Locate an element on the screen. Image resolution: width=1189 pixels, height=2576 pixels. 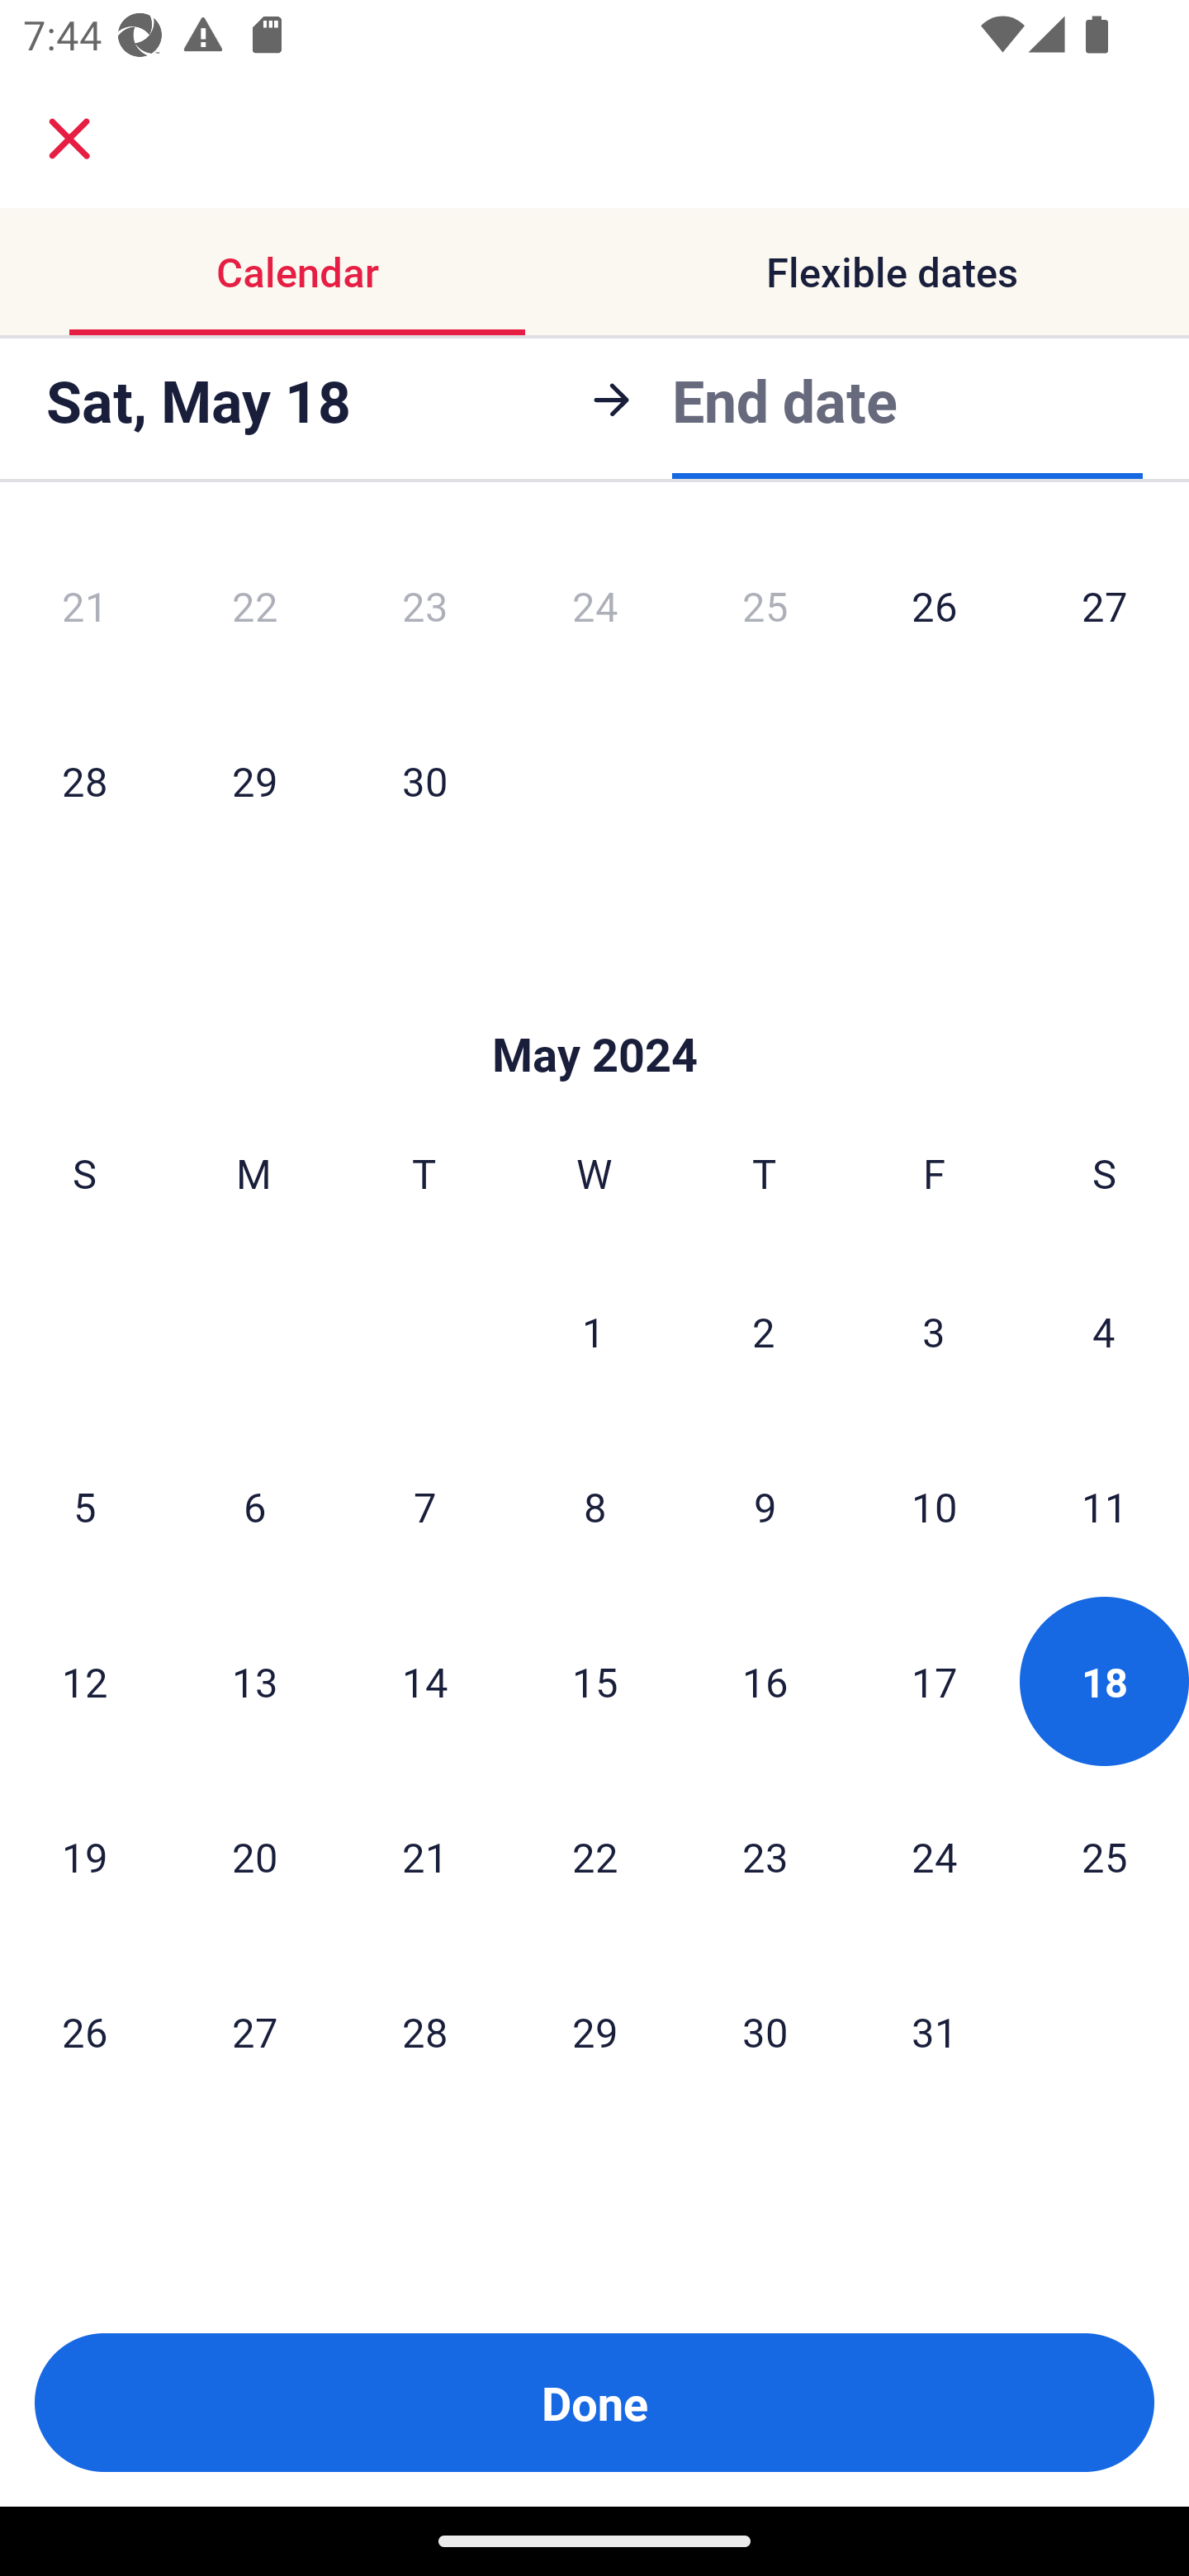
22 Wednesday, May 22, 2024 is located at coordinates (594, 1857).